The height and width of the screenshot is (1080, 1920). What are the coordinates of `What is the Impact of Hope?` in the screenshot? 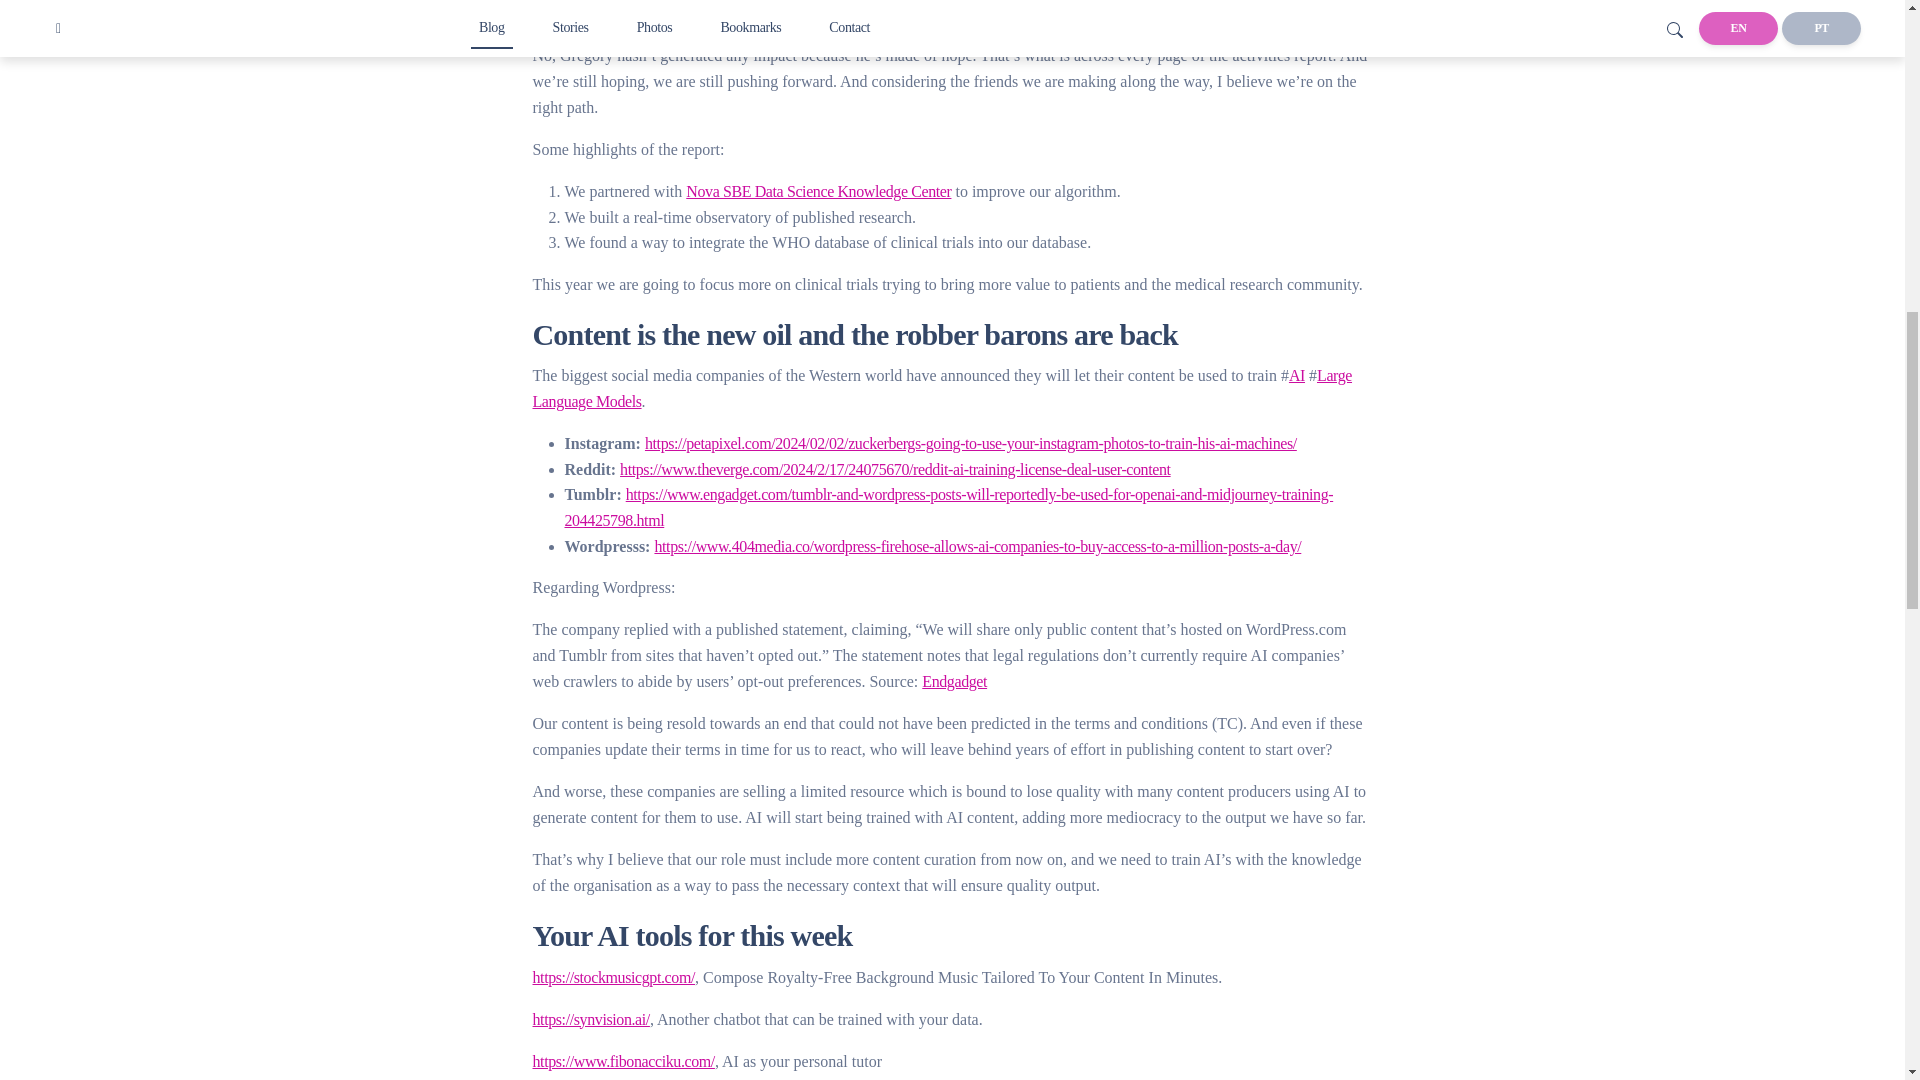 It's located at (618, 13).